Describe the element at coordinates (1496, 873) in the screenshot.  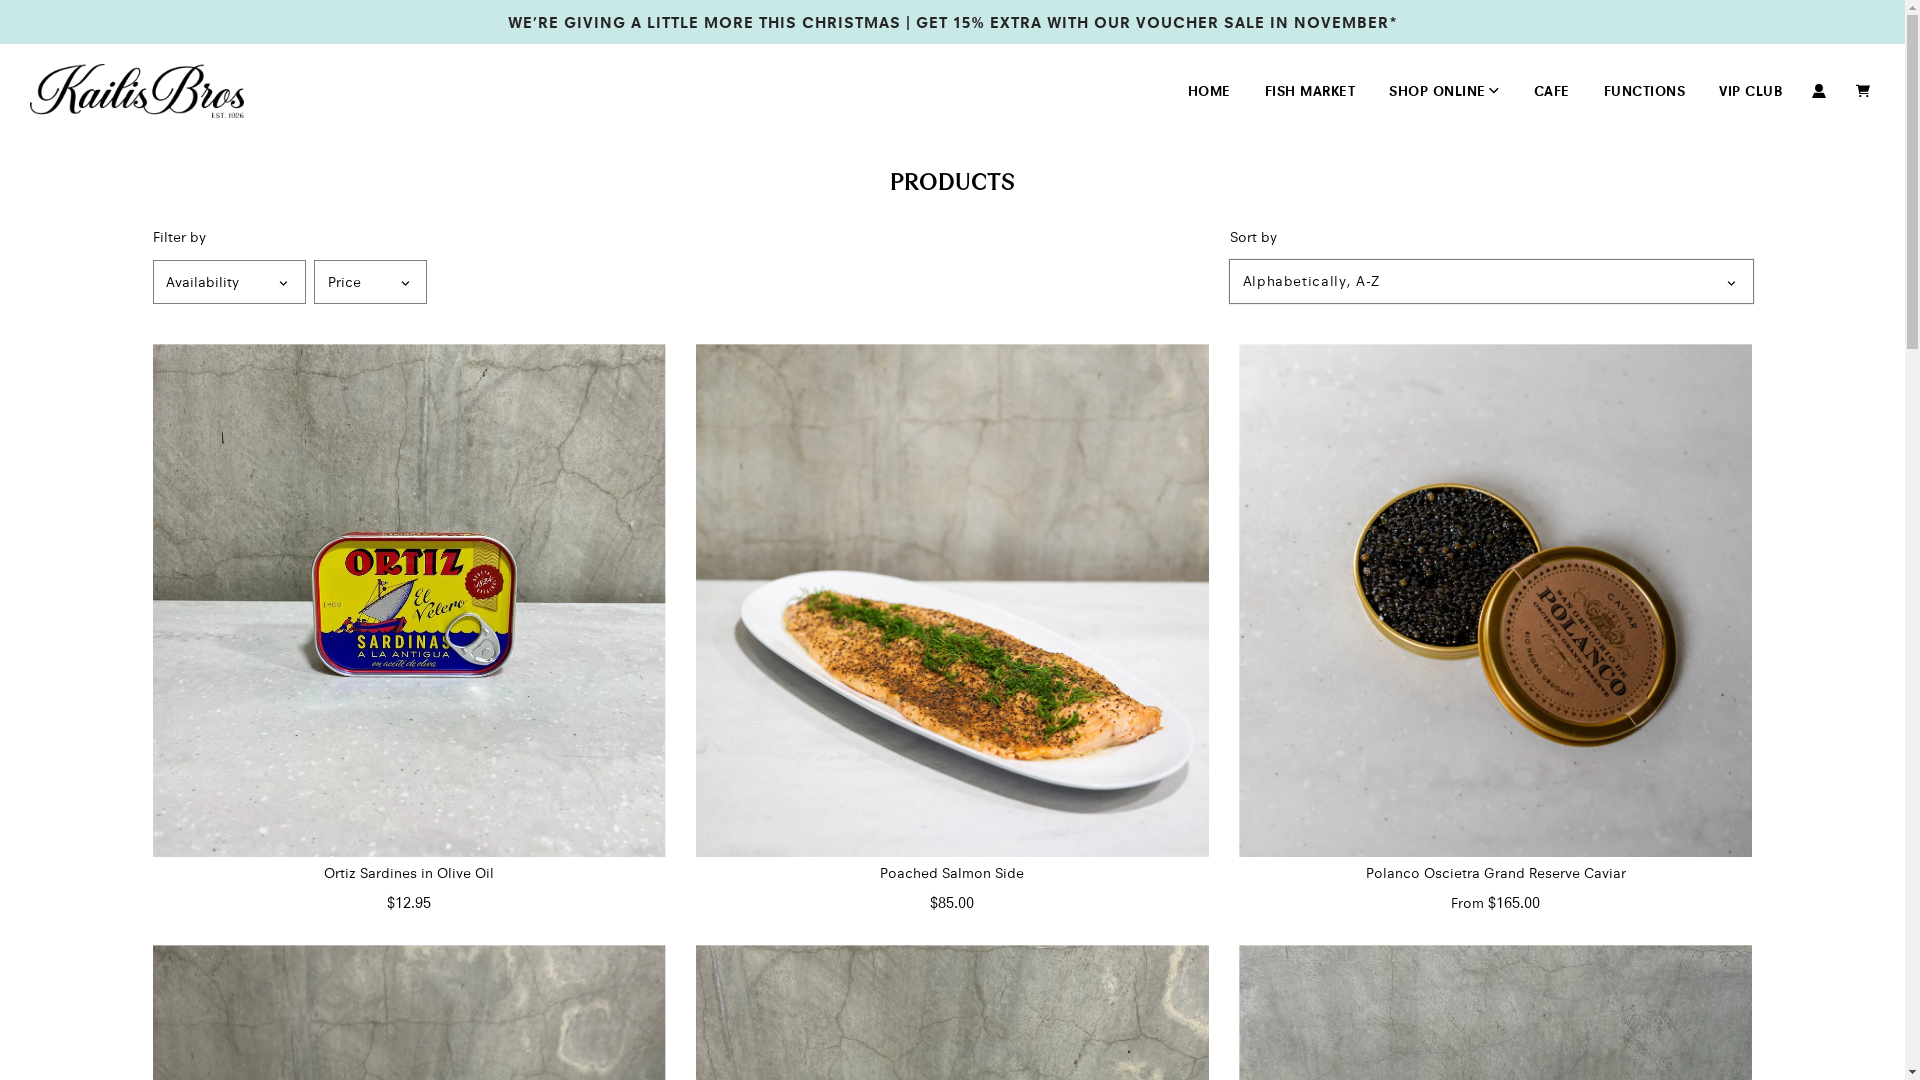
I see `Polanco Oscietra Grand Reserve Caviar` at that location.